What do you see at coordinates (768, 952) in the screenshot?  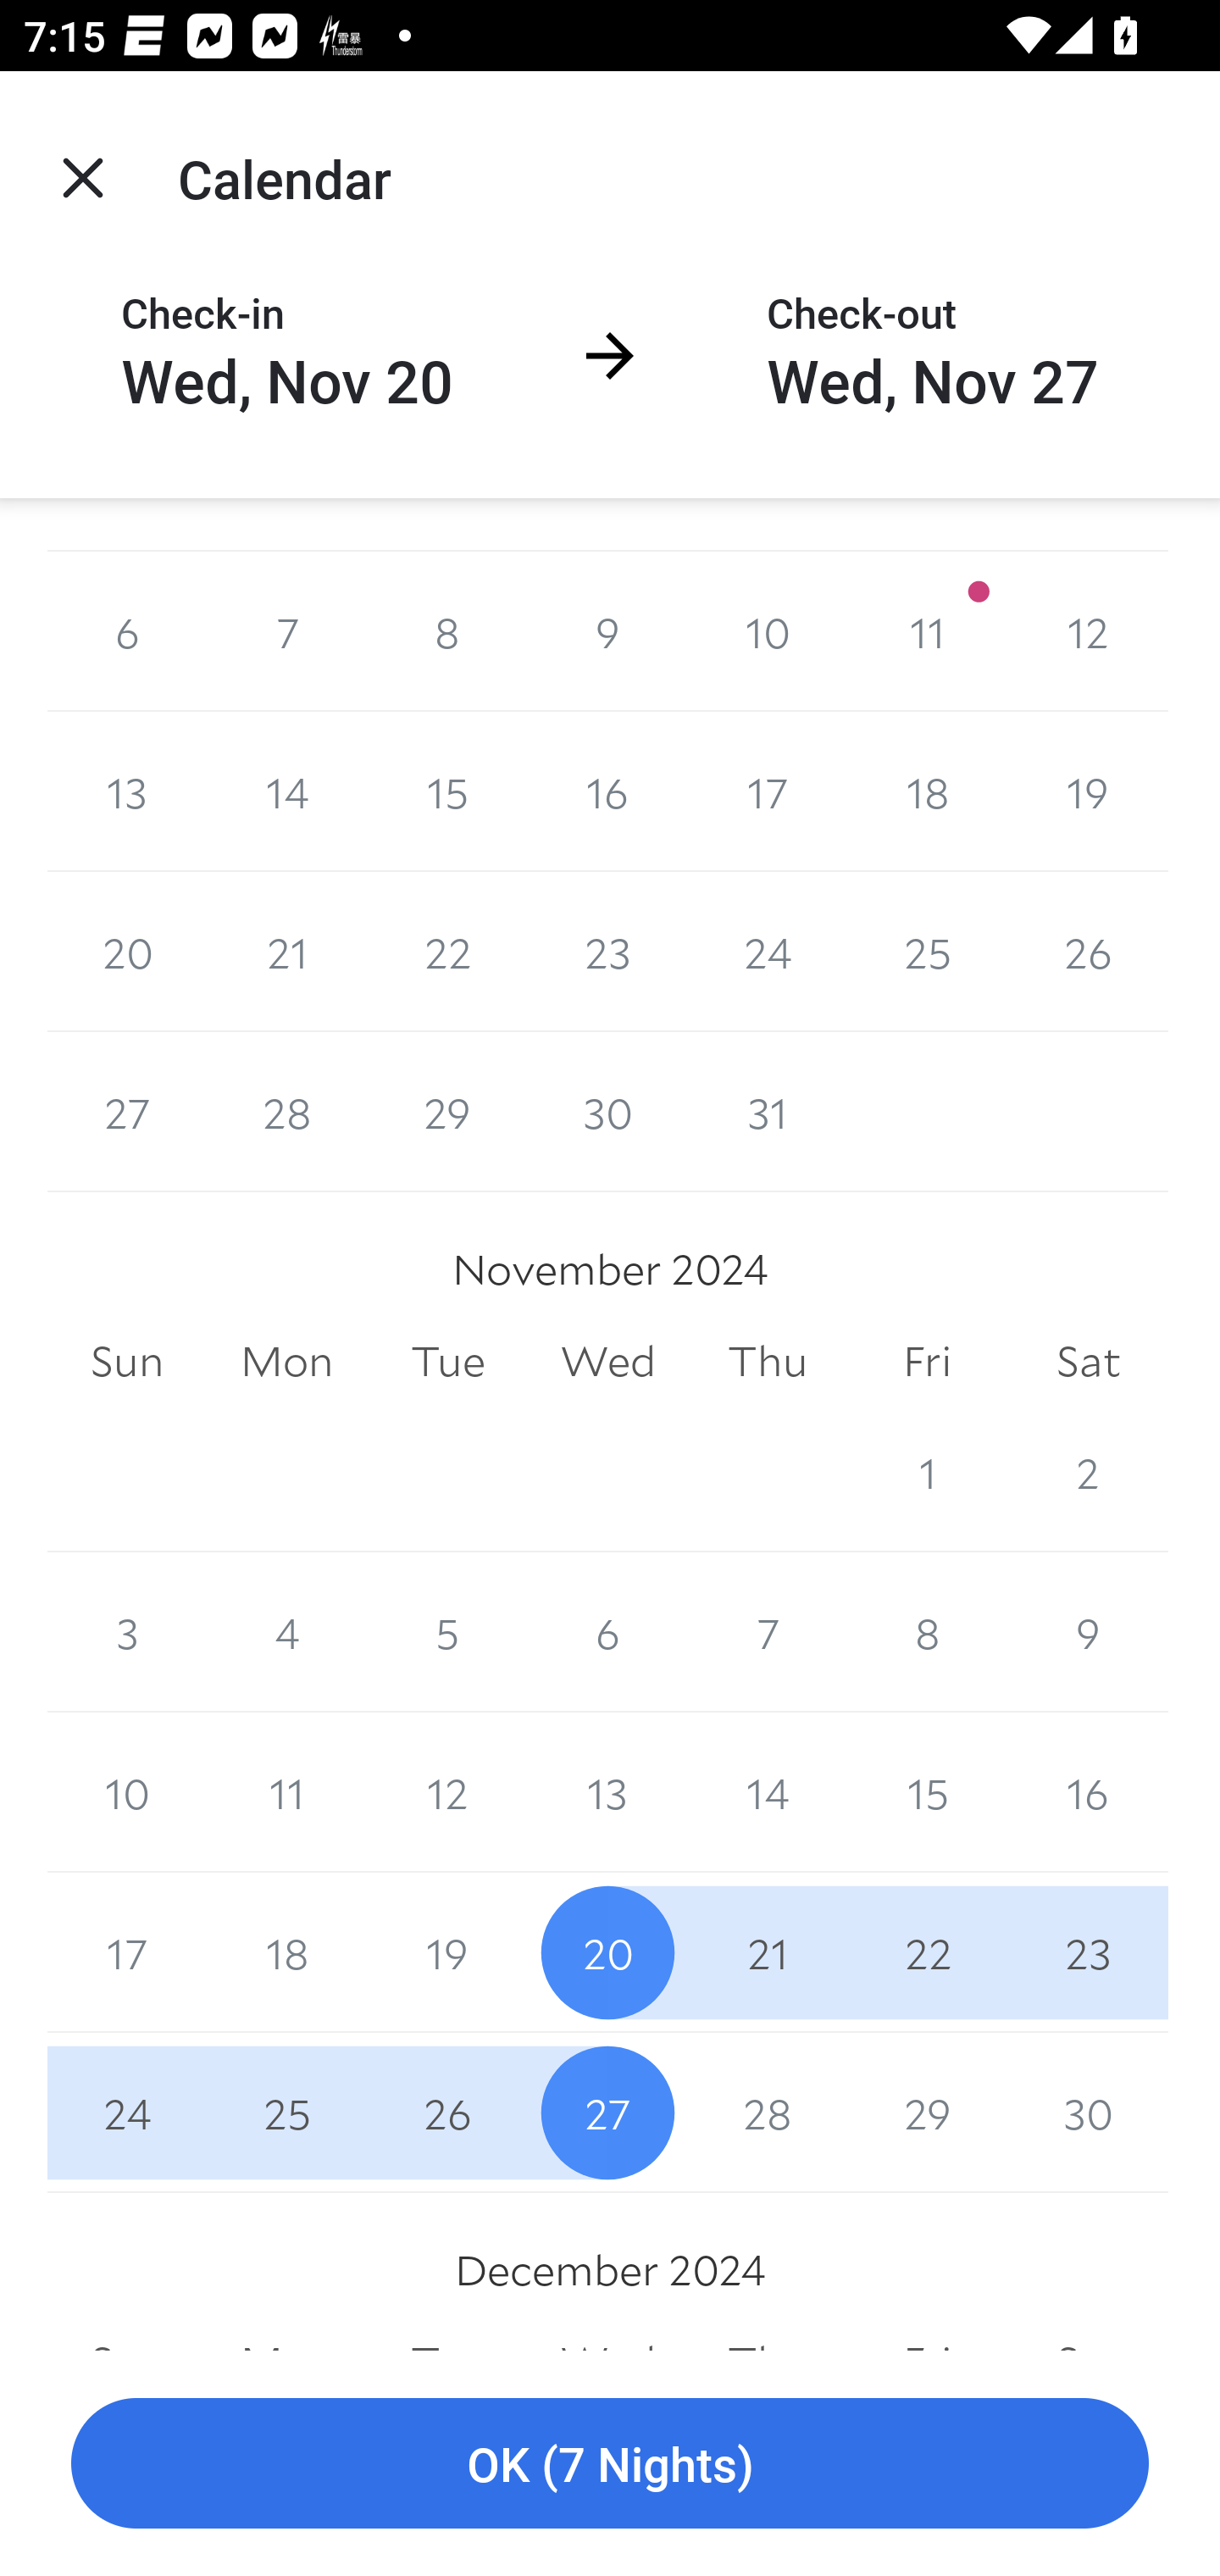 I see `24 24 October 2024` at bounding box center [768, 952].